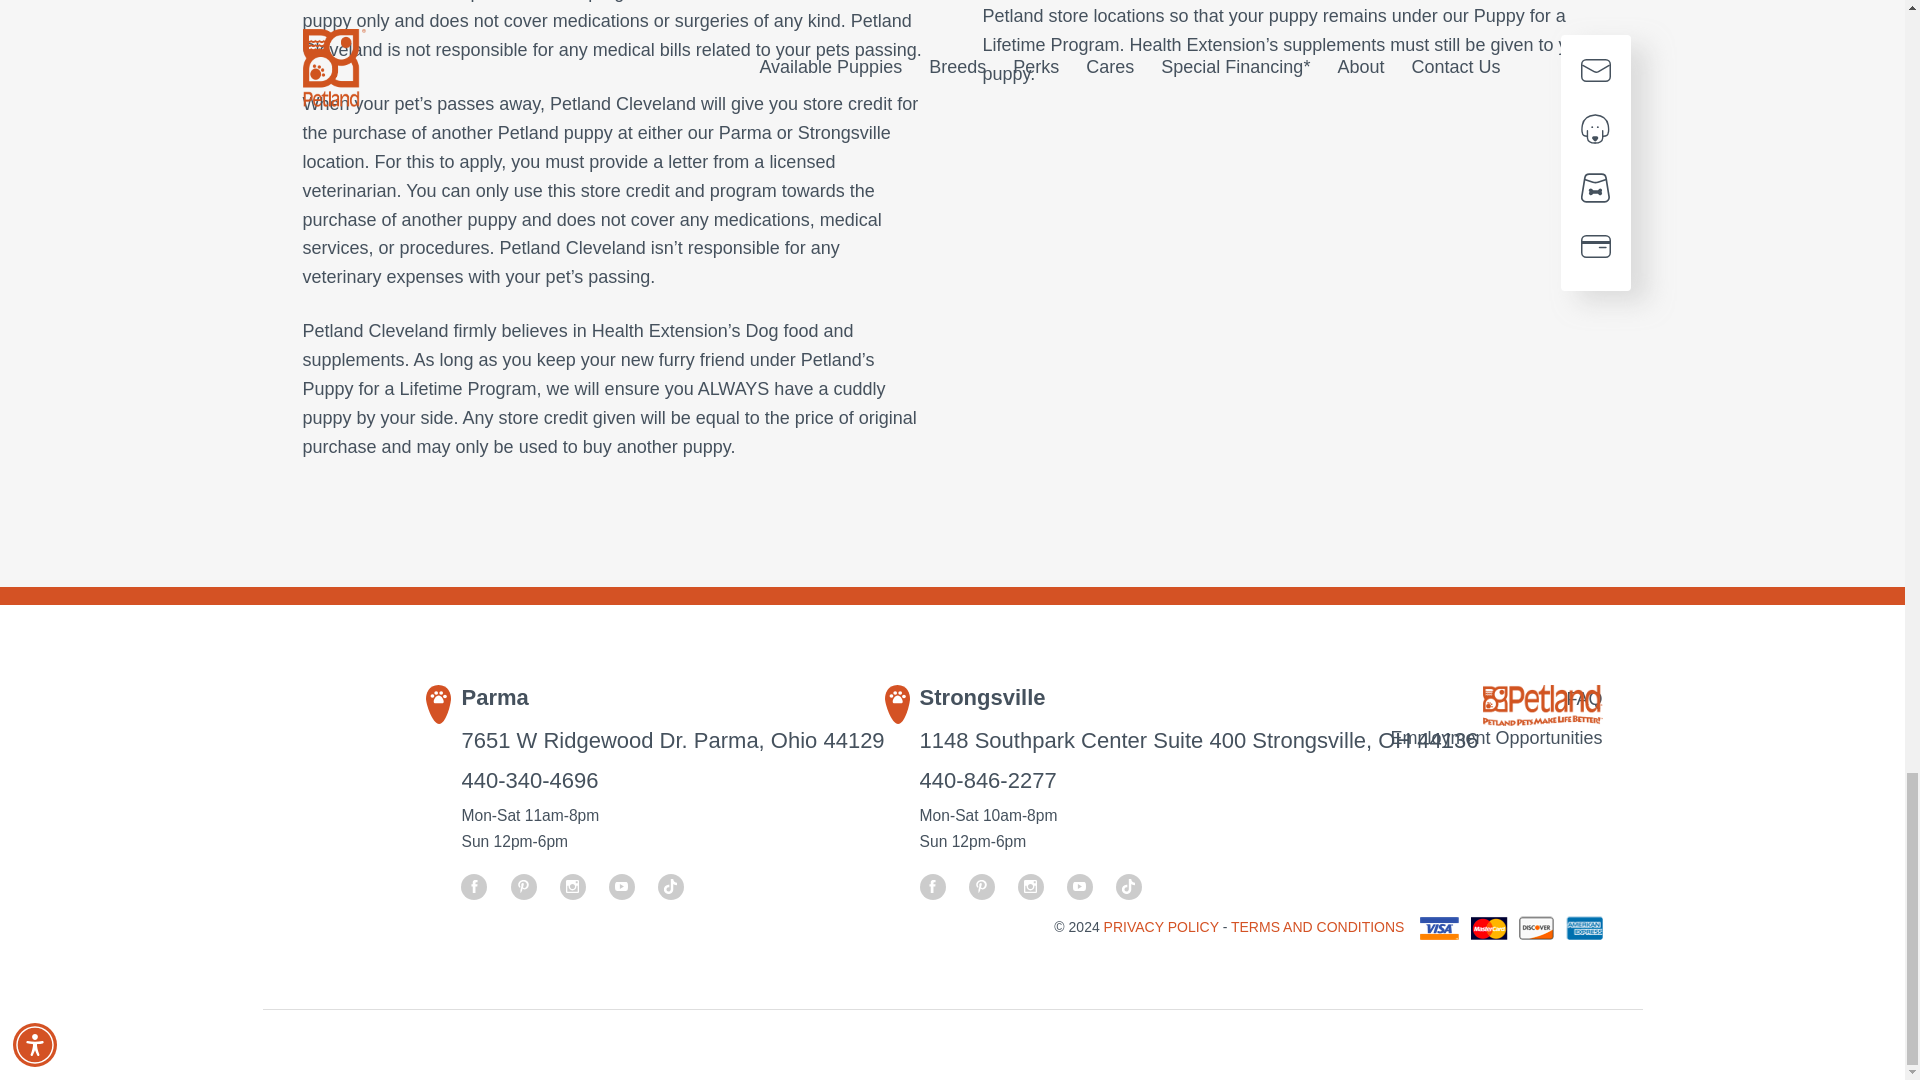 The width and height of the screenshot is (1920, 1080). What do you see at coordinates (1198, 740) in the screenshot?
I see `1148 Southpark Center Suite 400 Strongsville, OH 44136` at bounding box center [1198, 740].